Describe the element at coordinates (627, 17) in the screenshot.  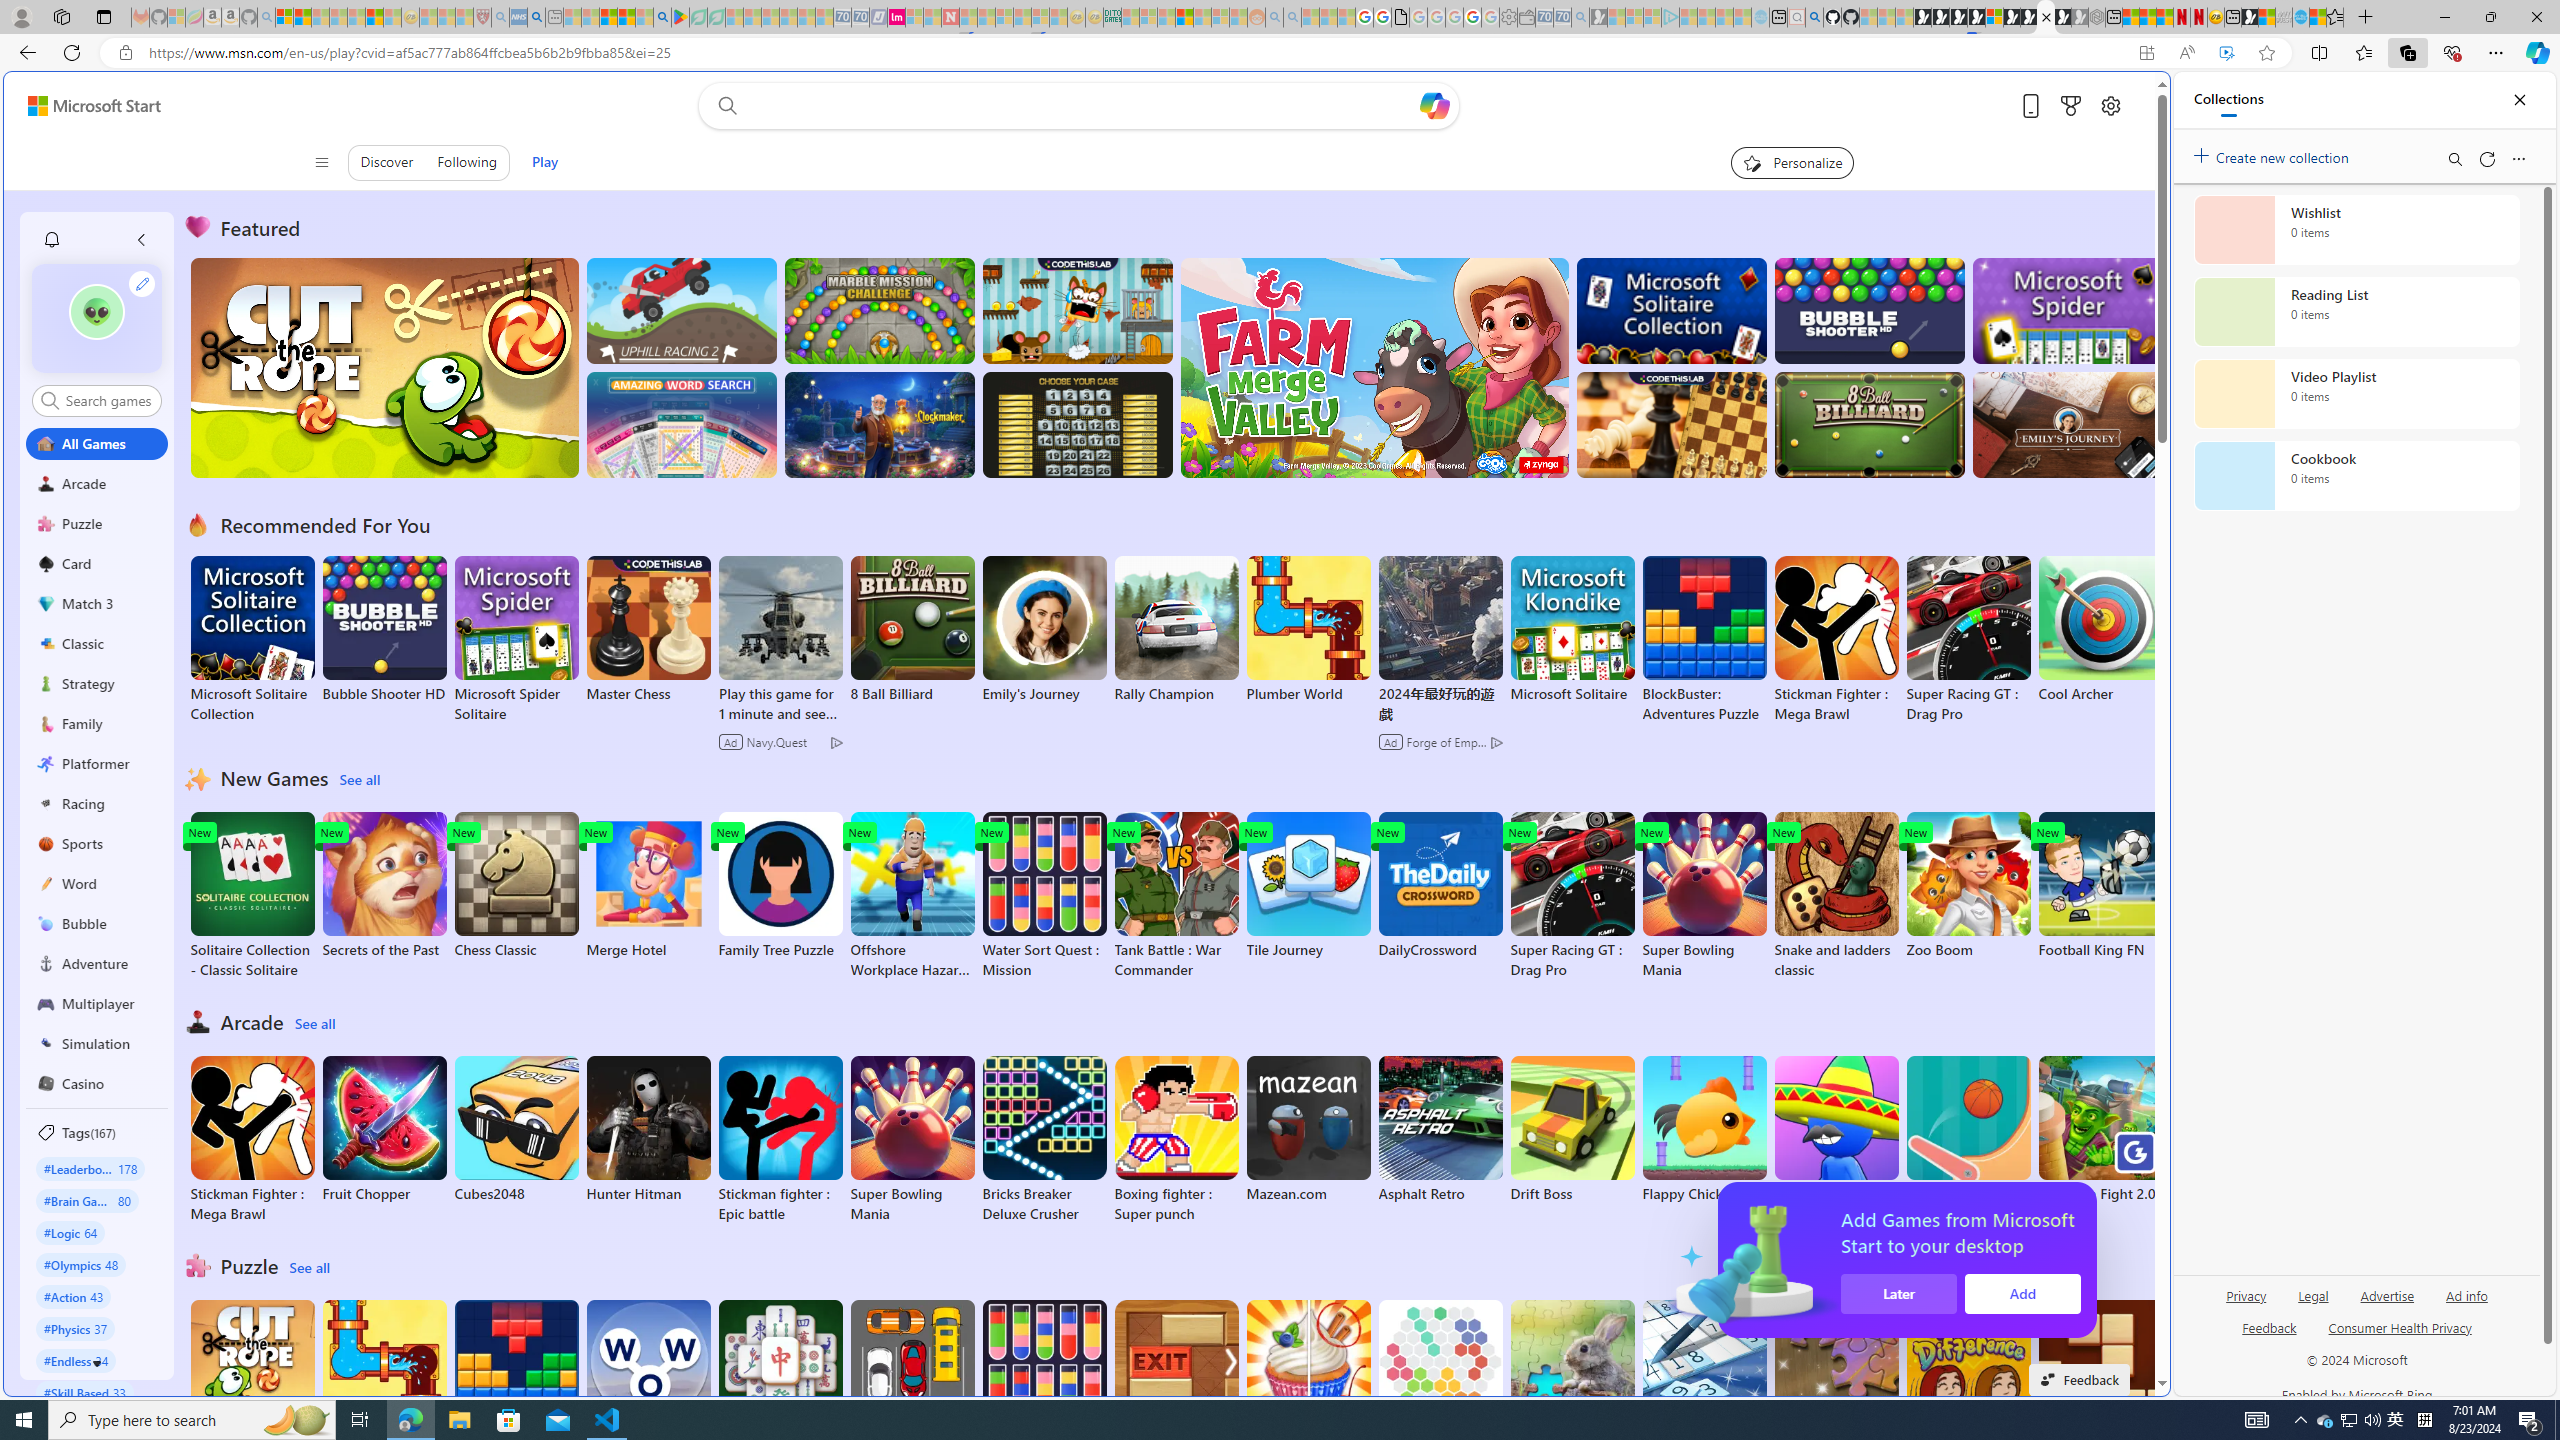
I see `Pets - MSN` at that location.